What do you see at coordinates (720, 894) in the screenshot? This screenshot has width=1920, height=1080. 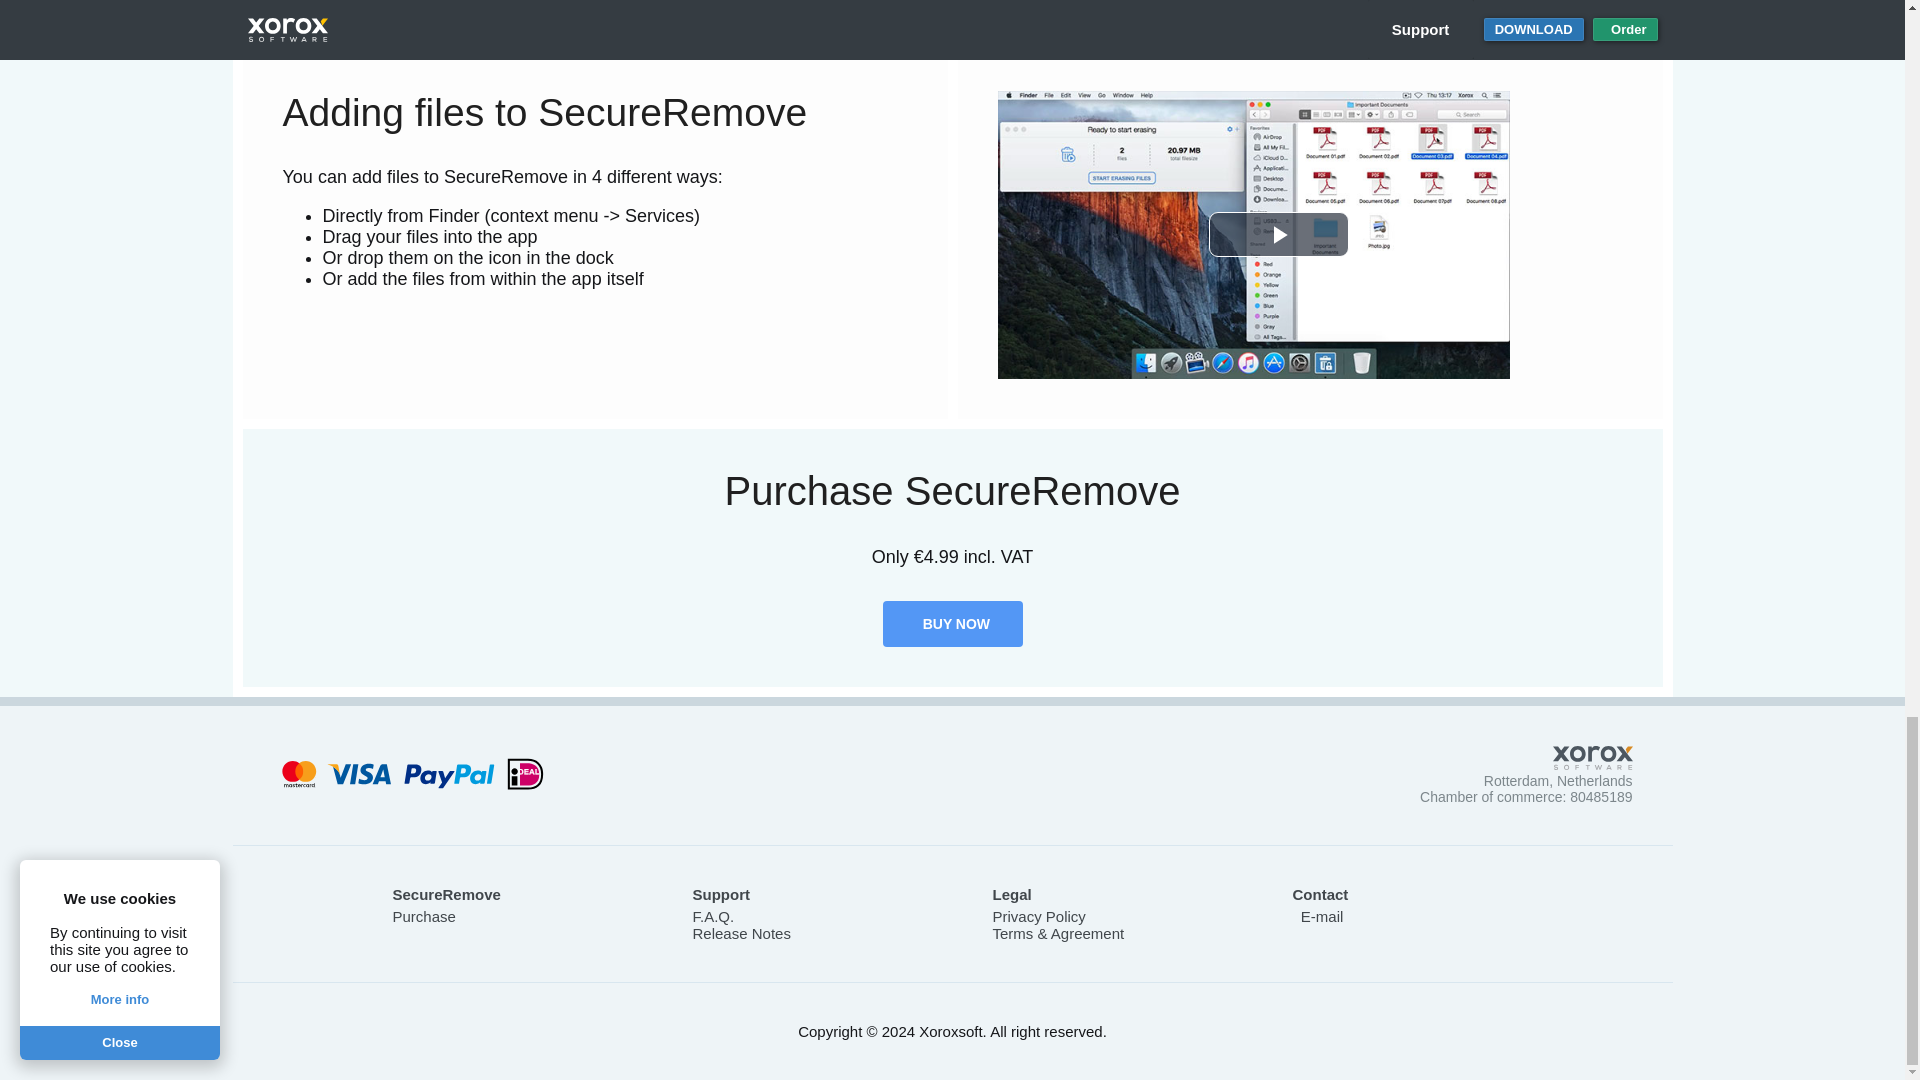 I see `Support` at bounding box center [720, 894].